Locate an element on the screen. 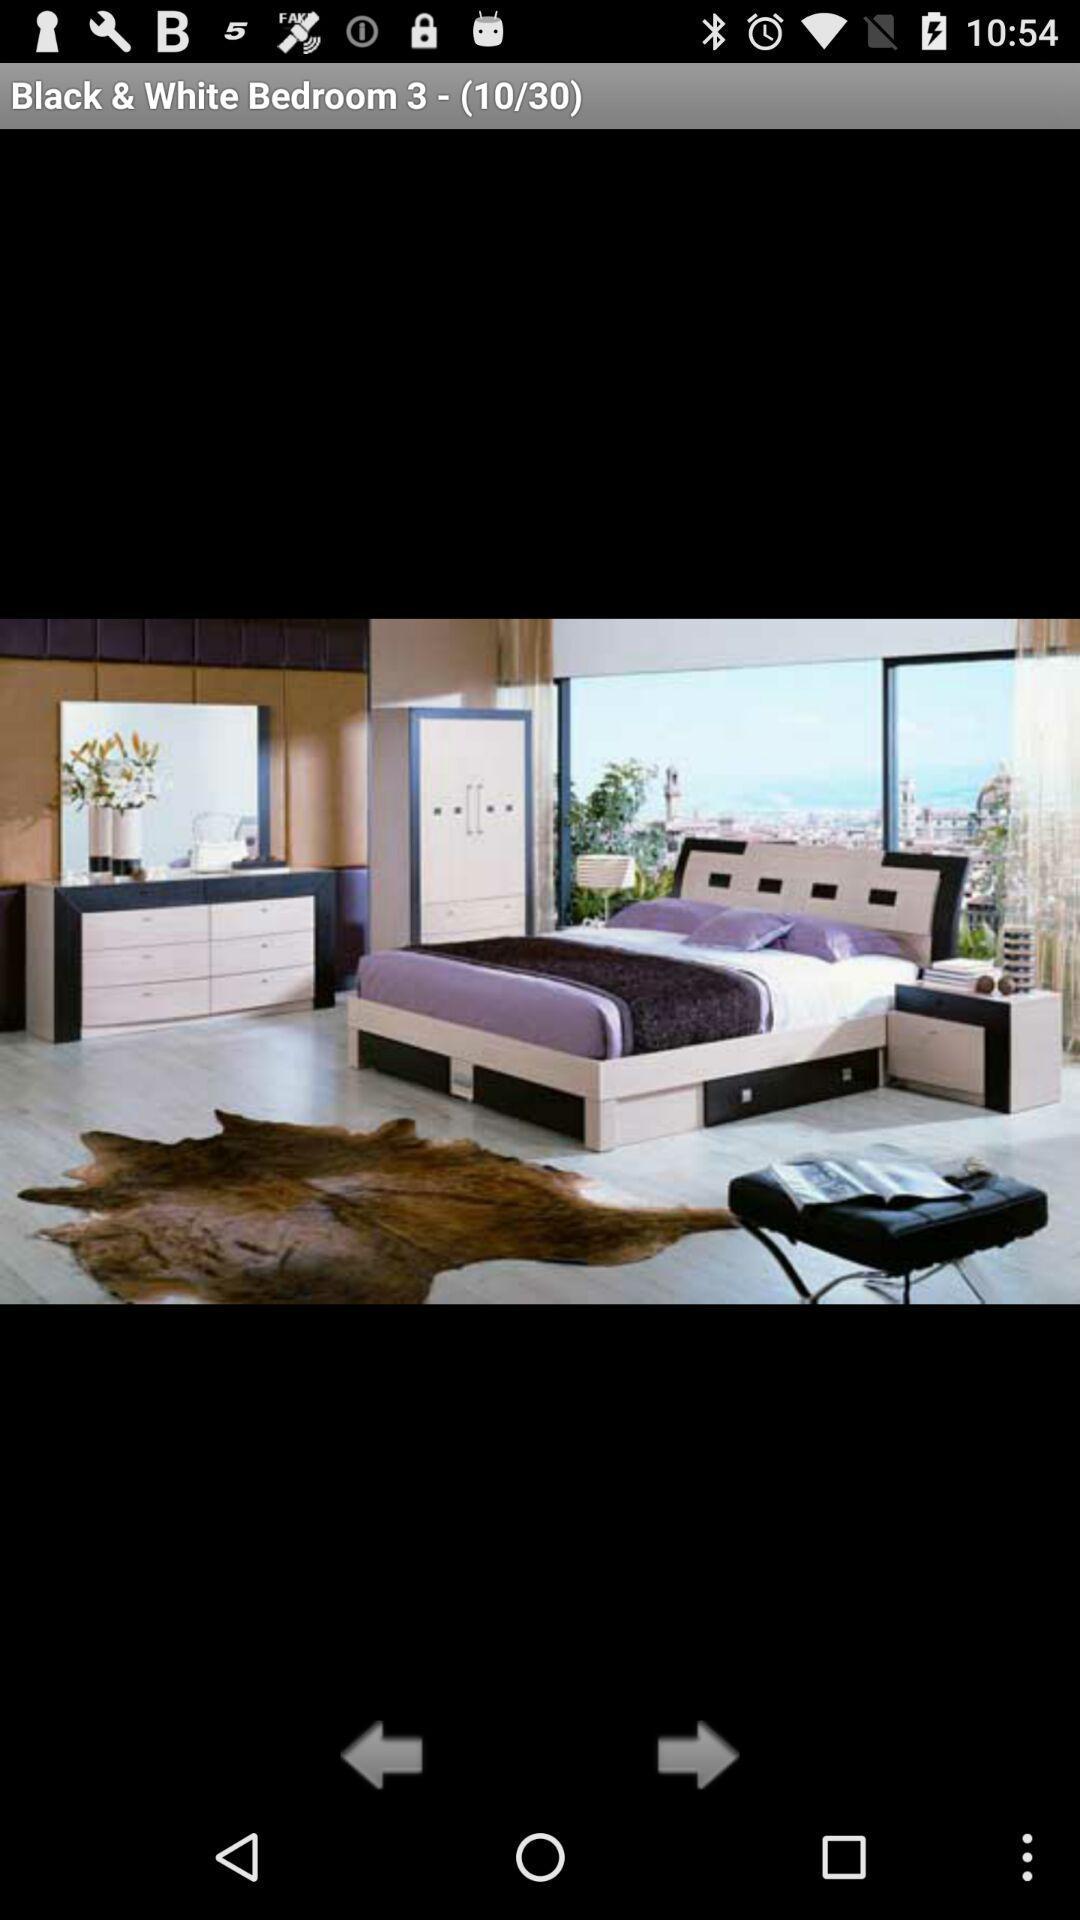  go forward is located at coordinates (692, 1757).